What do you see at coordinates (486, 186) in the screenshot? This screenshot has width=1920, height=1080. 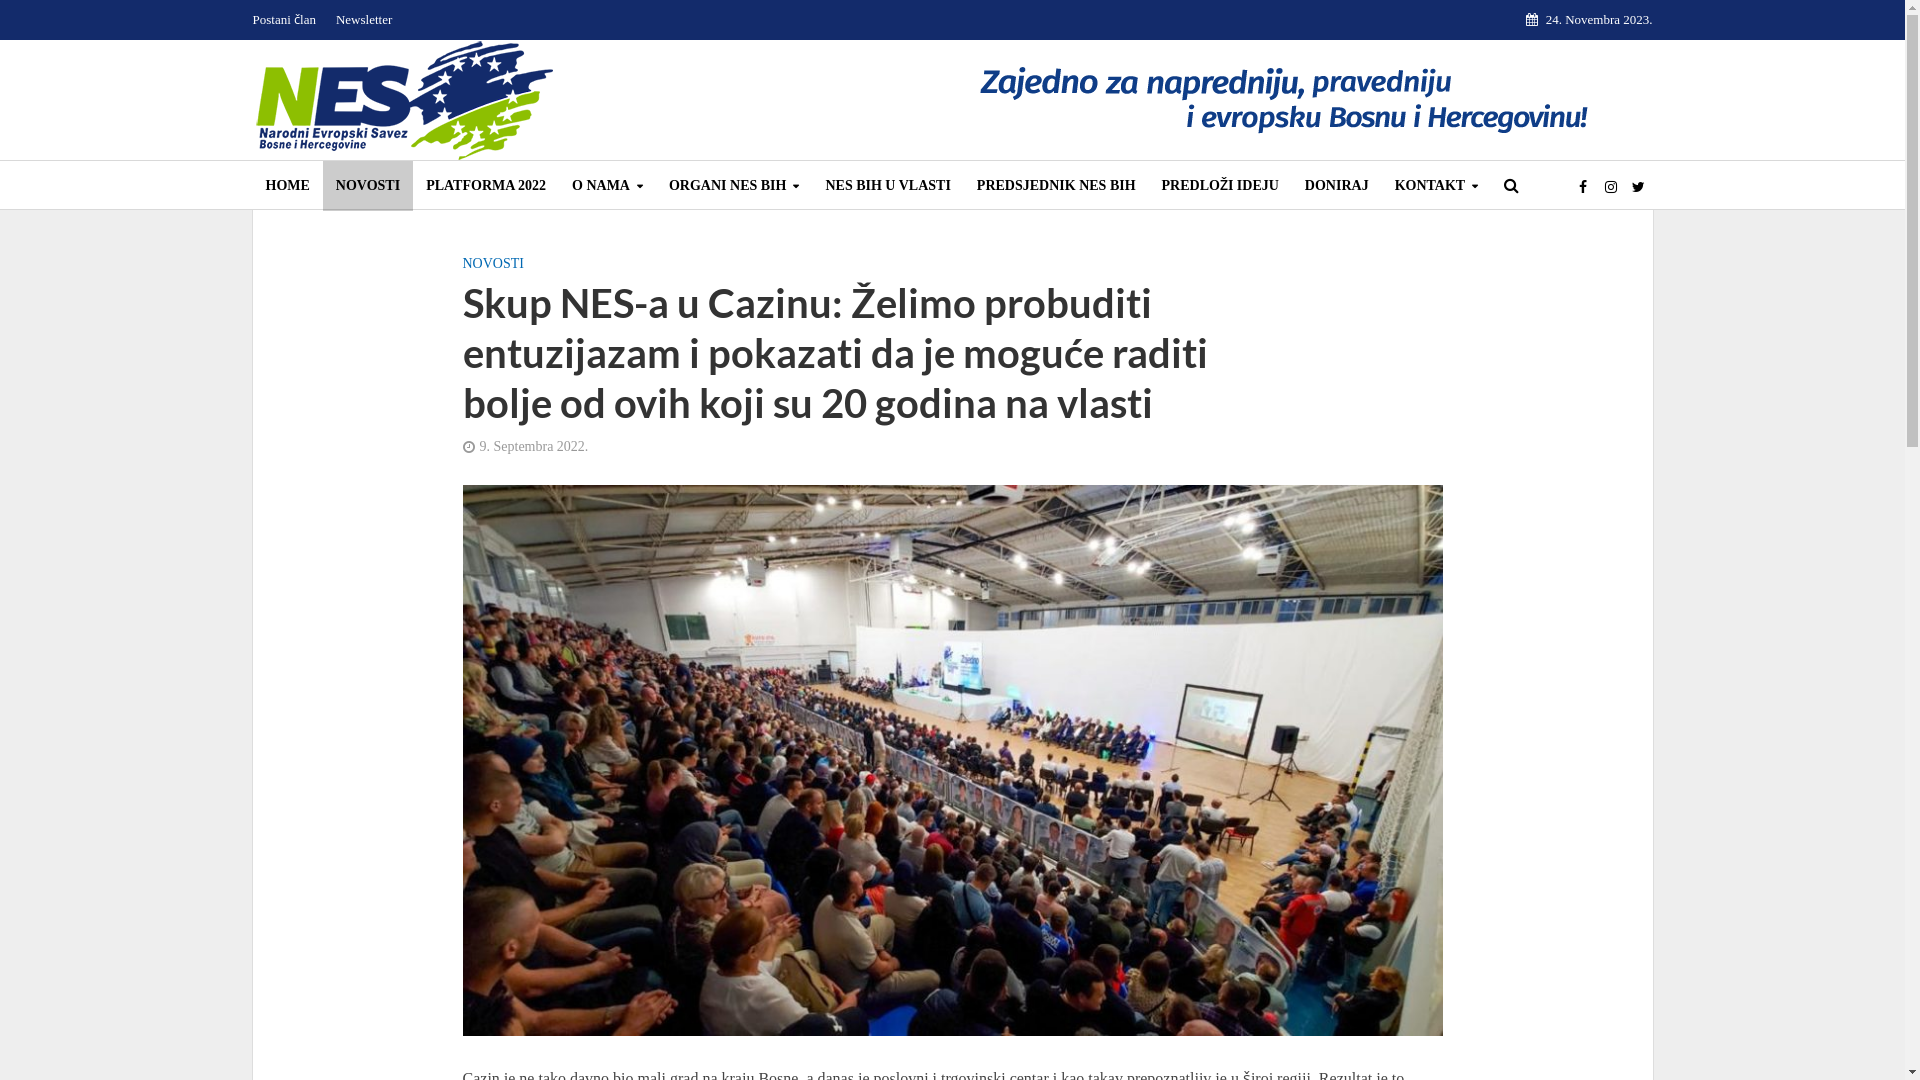 I see `PLATFORMA 2022` at bounding box center [486, 186].